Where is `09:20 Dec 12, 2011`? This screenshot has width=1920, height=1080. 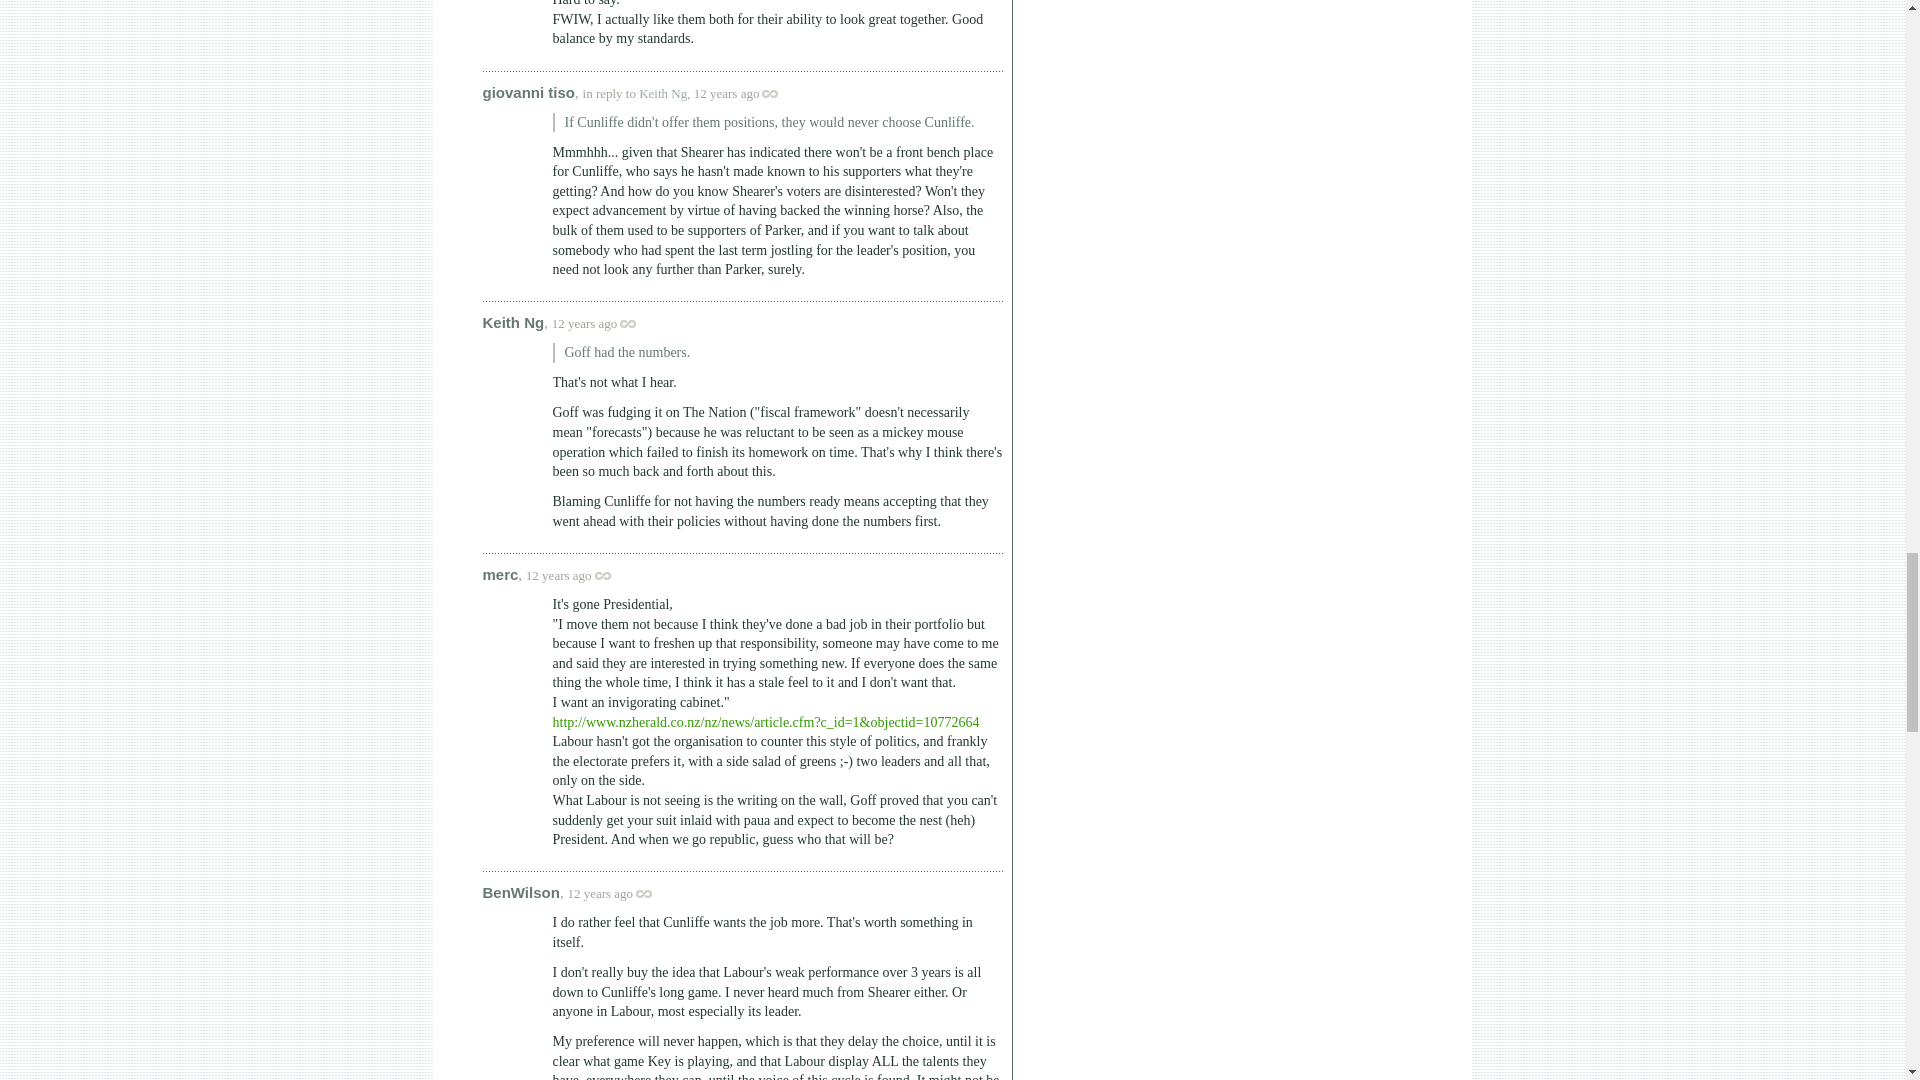 09:20 Dec 12, 2011 is located at coordinates (558, 576).